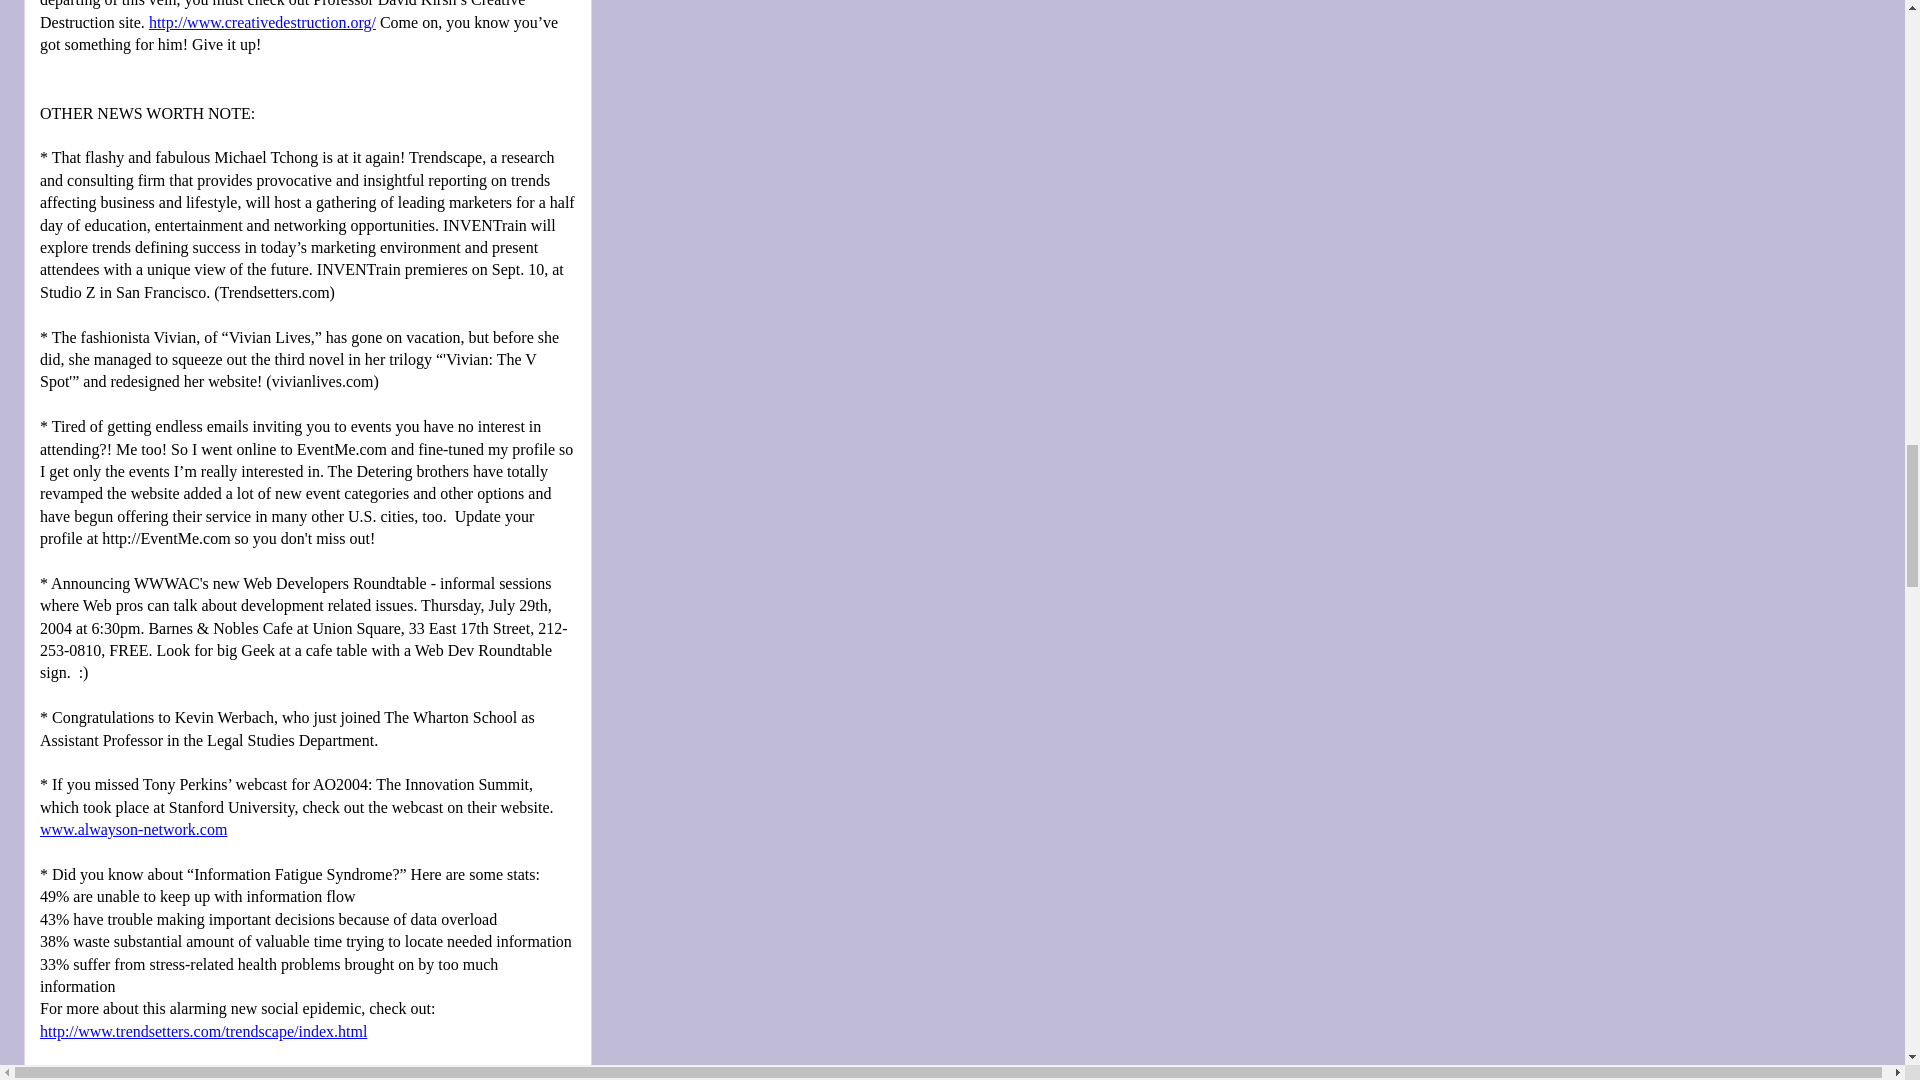 This screenshot has width=1920, height=1080. What do you see at coordinates (133, 829) in the screenshot?
I see `www.alwayson-network.com` at bounding box center [133, 829].